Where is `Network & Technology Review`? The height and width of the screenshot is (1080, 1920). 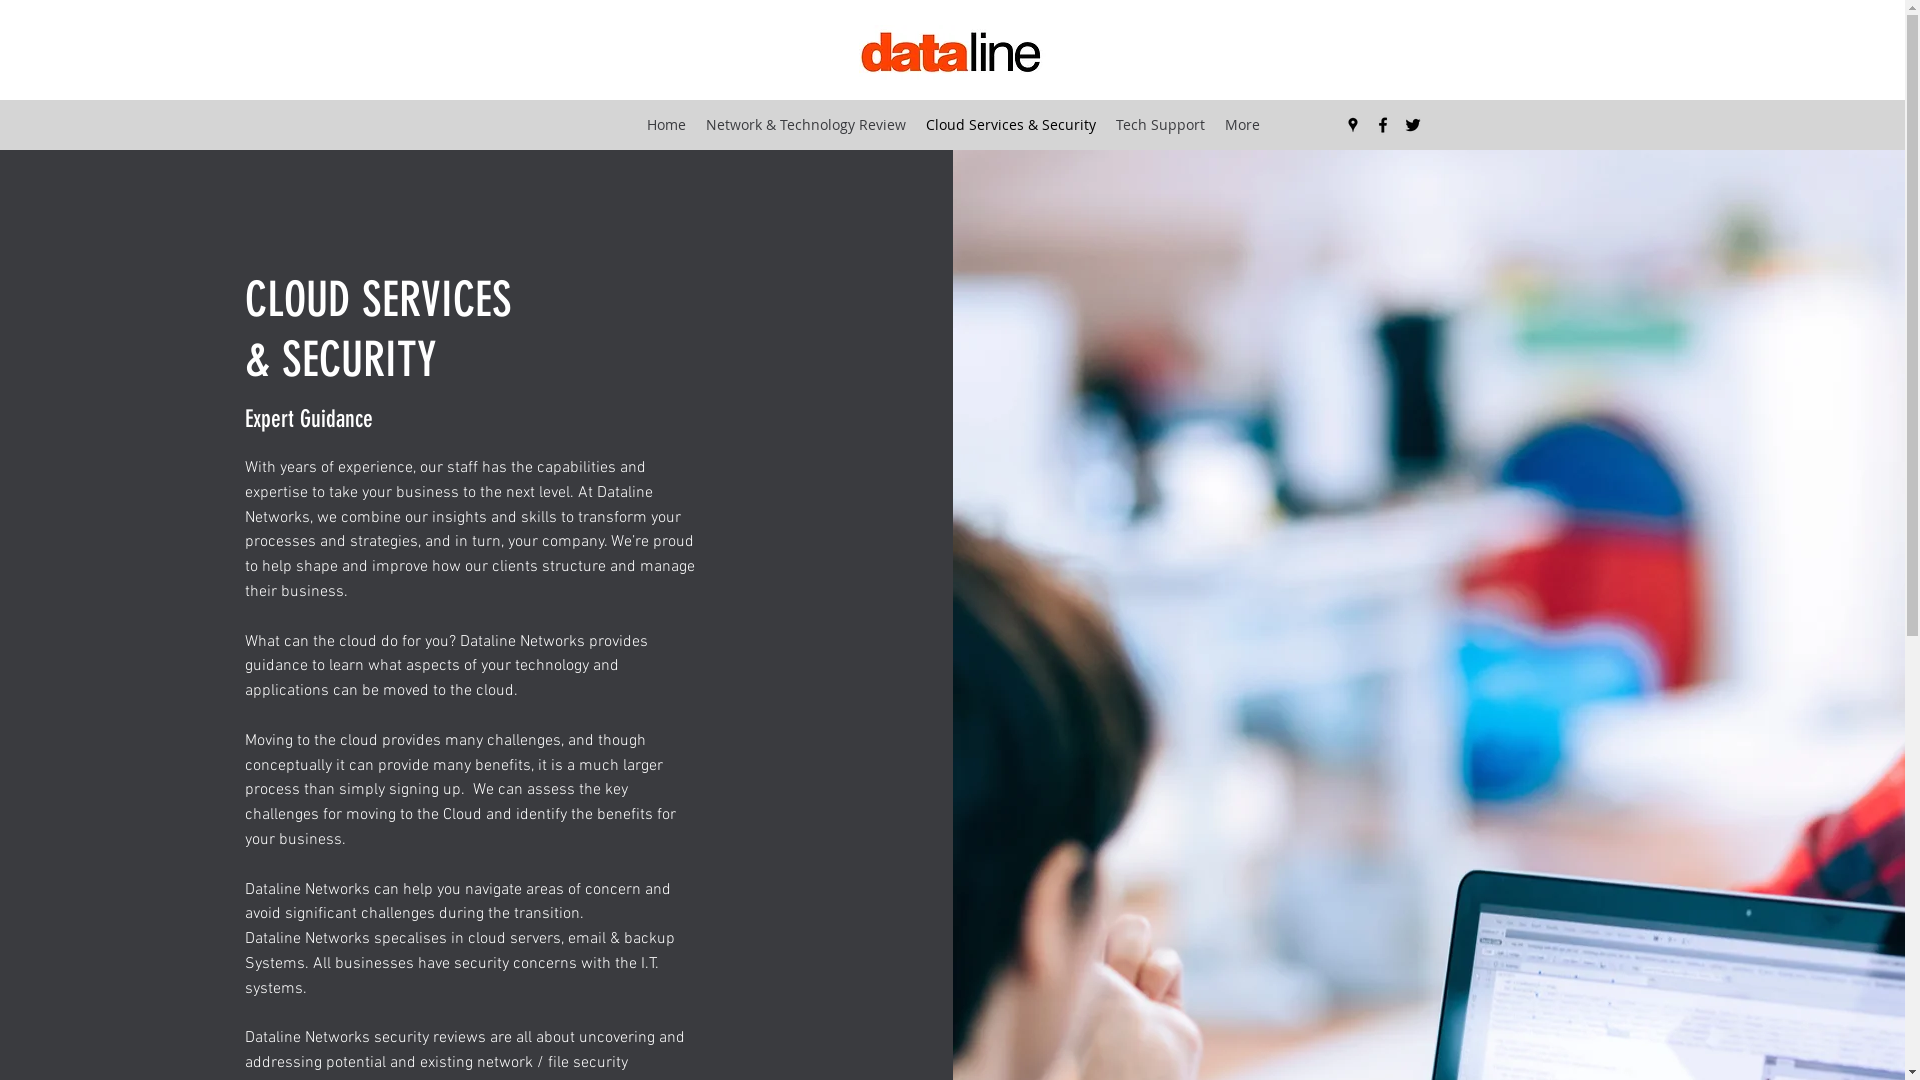 Network & Technology Review is located at coordinates (806, 125).